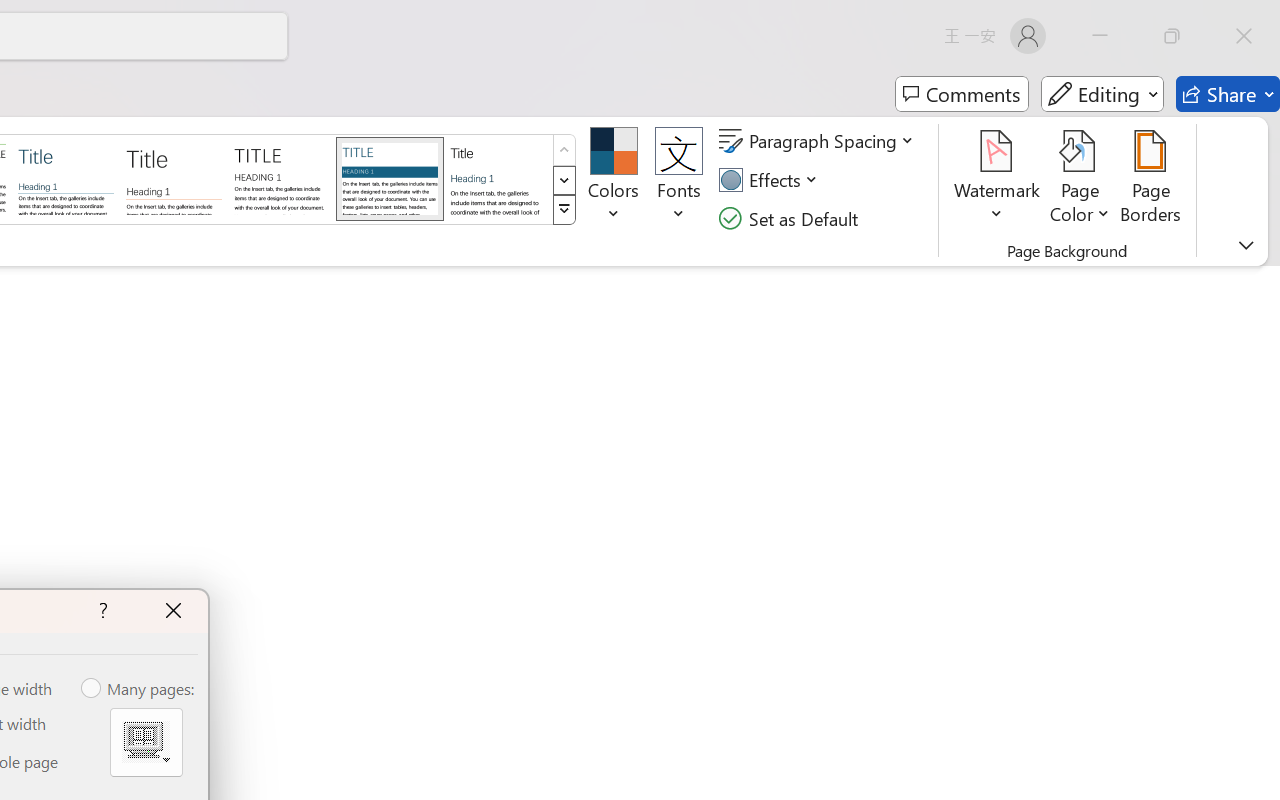 The height and width of the screenshot is (800, 1280). I want to click on Paragraph Spacing, so click(819, 141).